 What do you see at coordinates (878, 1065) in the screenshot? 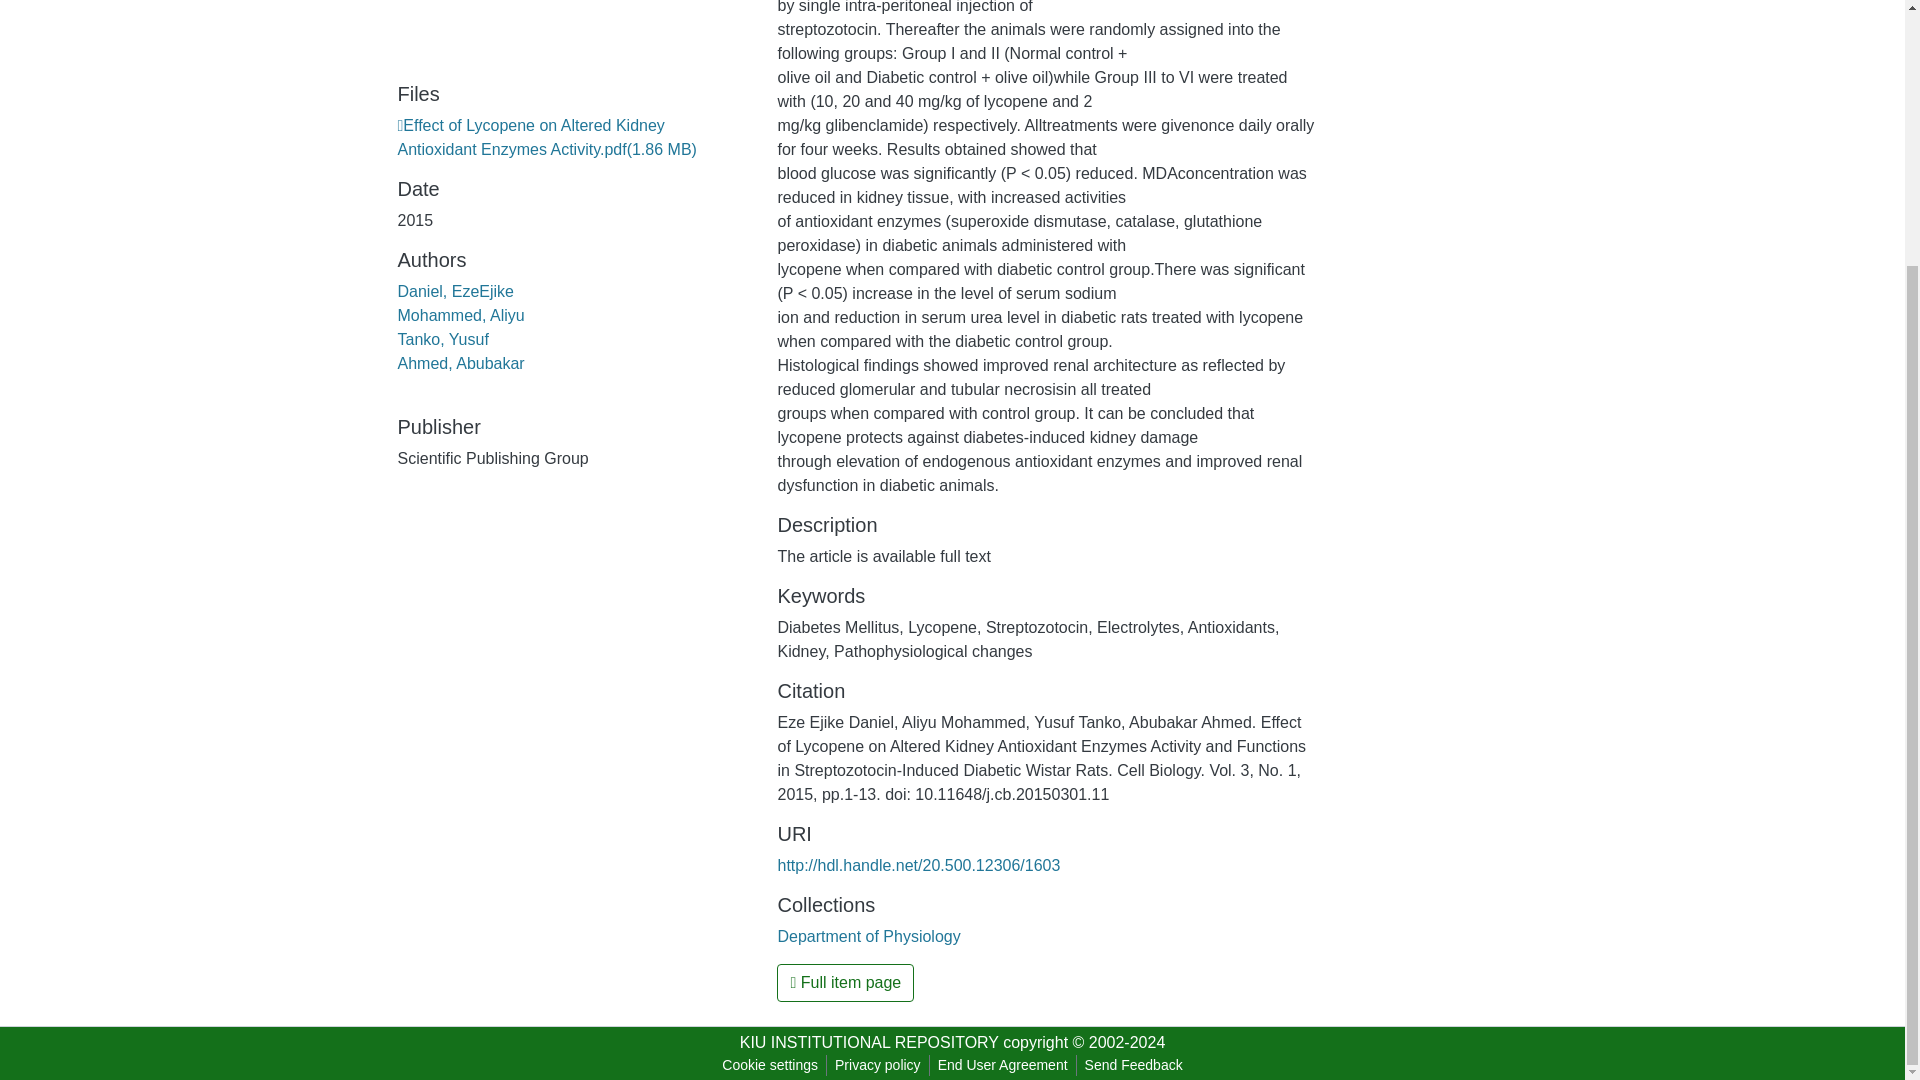
I see `Privacy policy` at bounding box center [878, 1065].